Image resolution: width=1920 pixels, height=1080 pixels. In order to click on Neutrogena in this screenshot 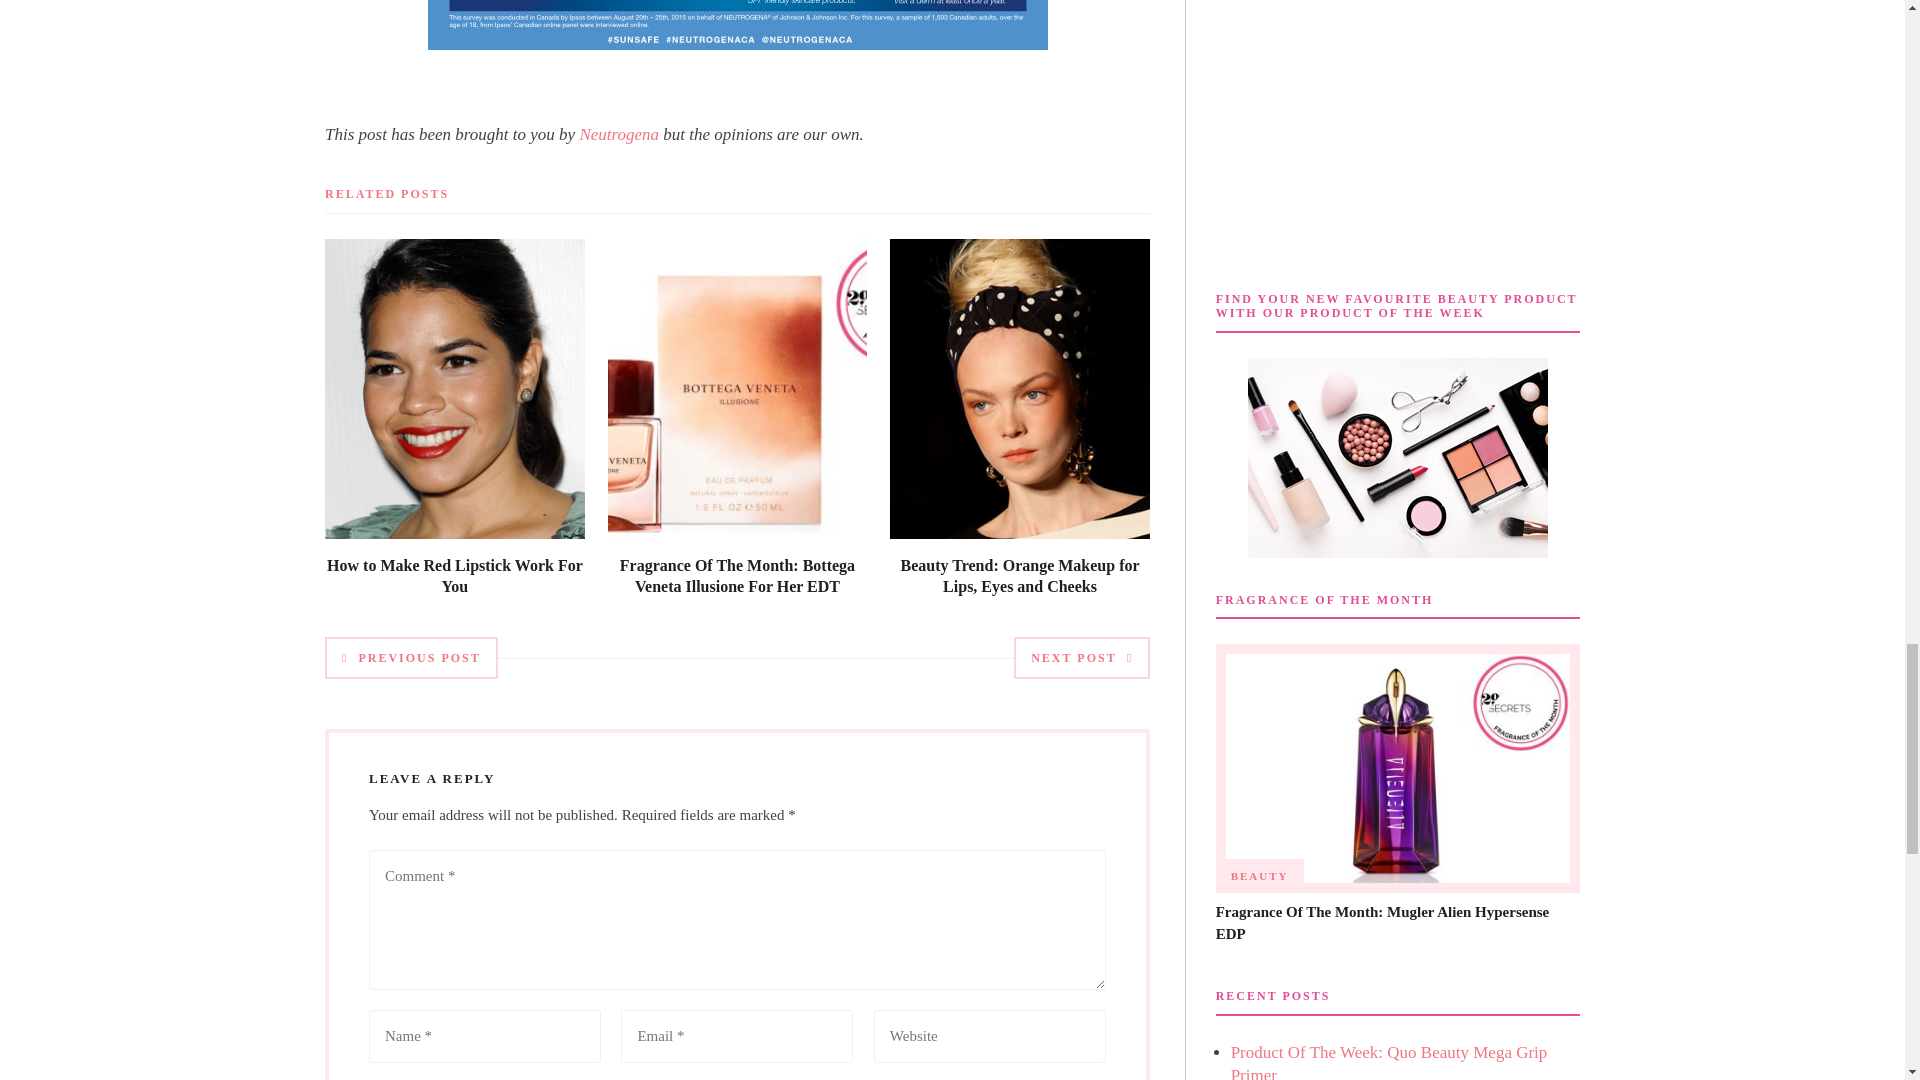, I will do `click(618, 134)`.